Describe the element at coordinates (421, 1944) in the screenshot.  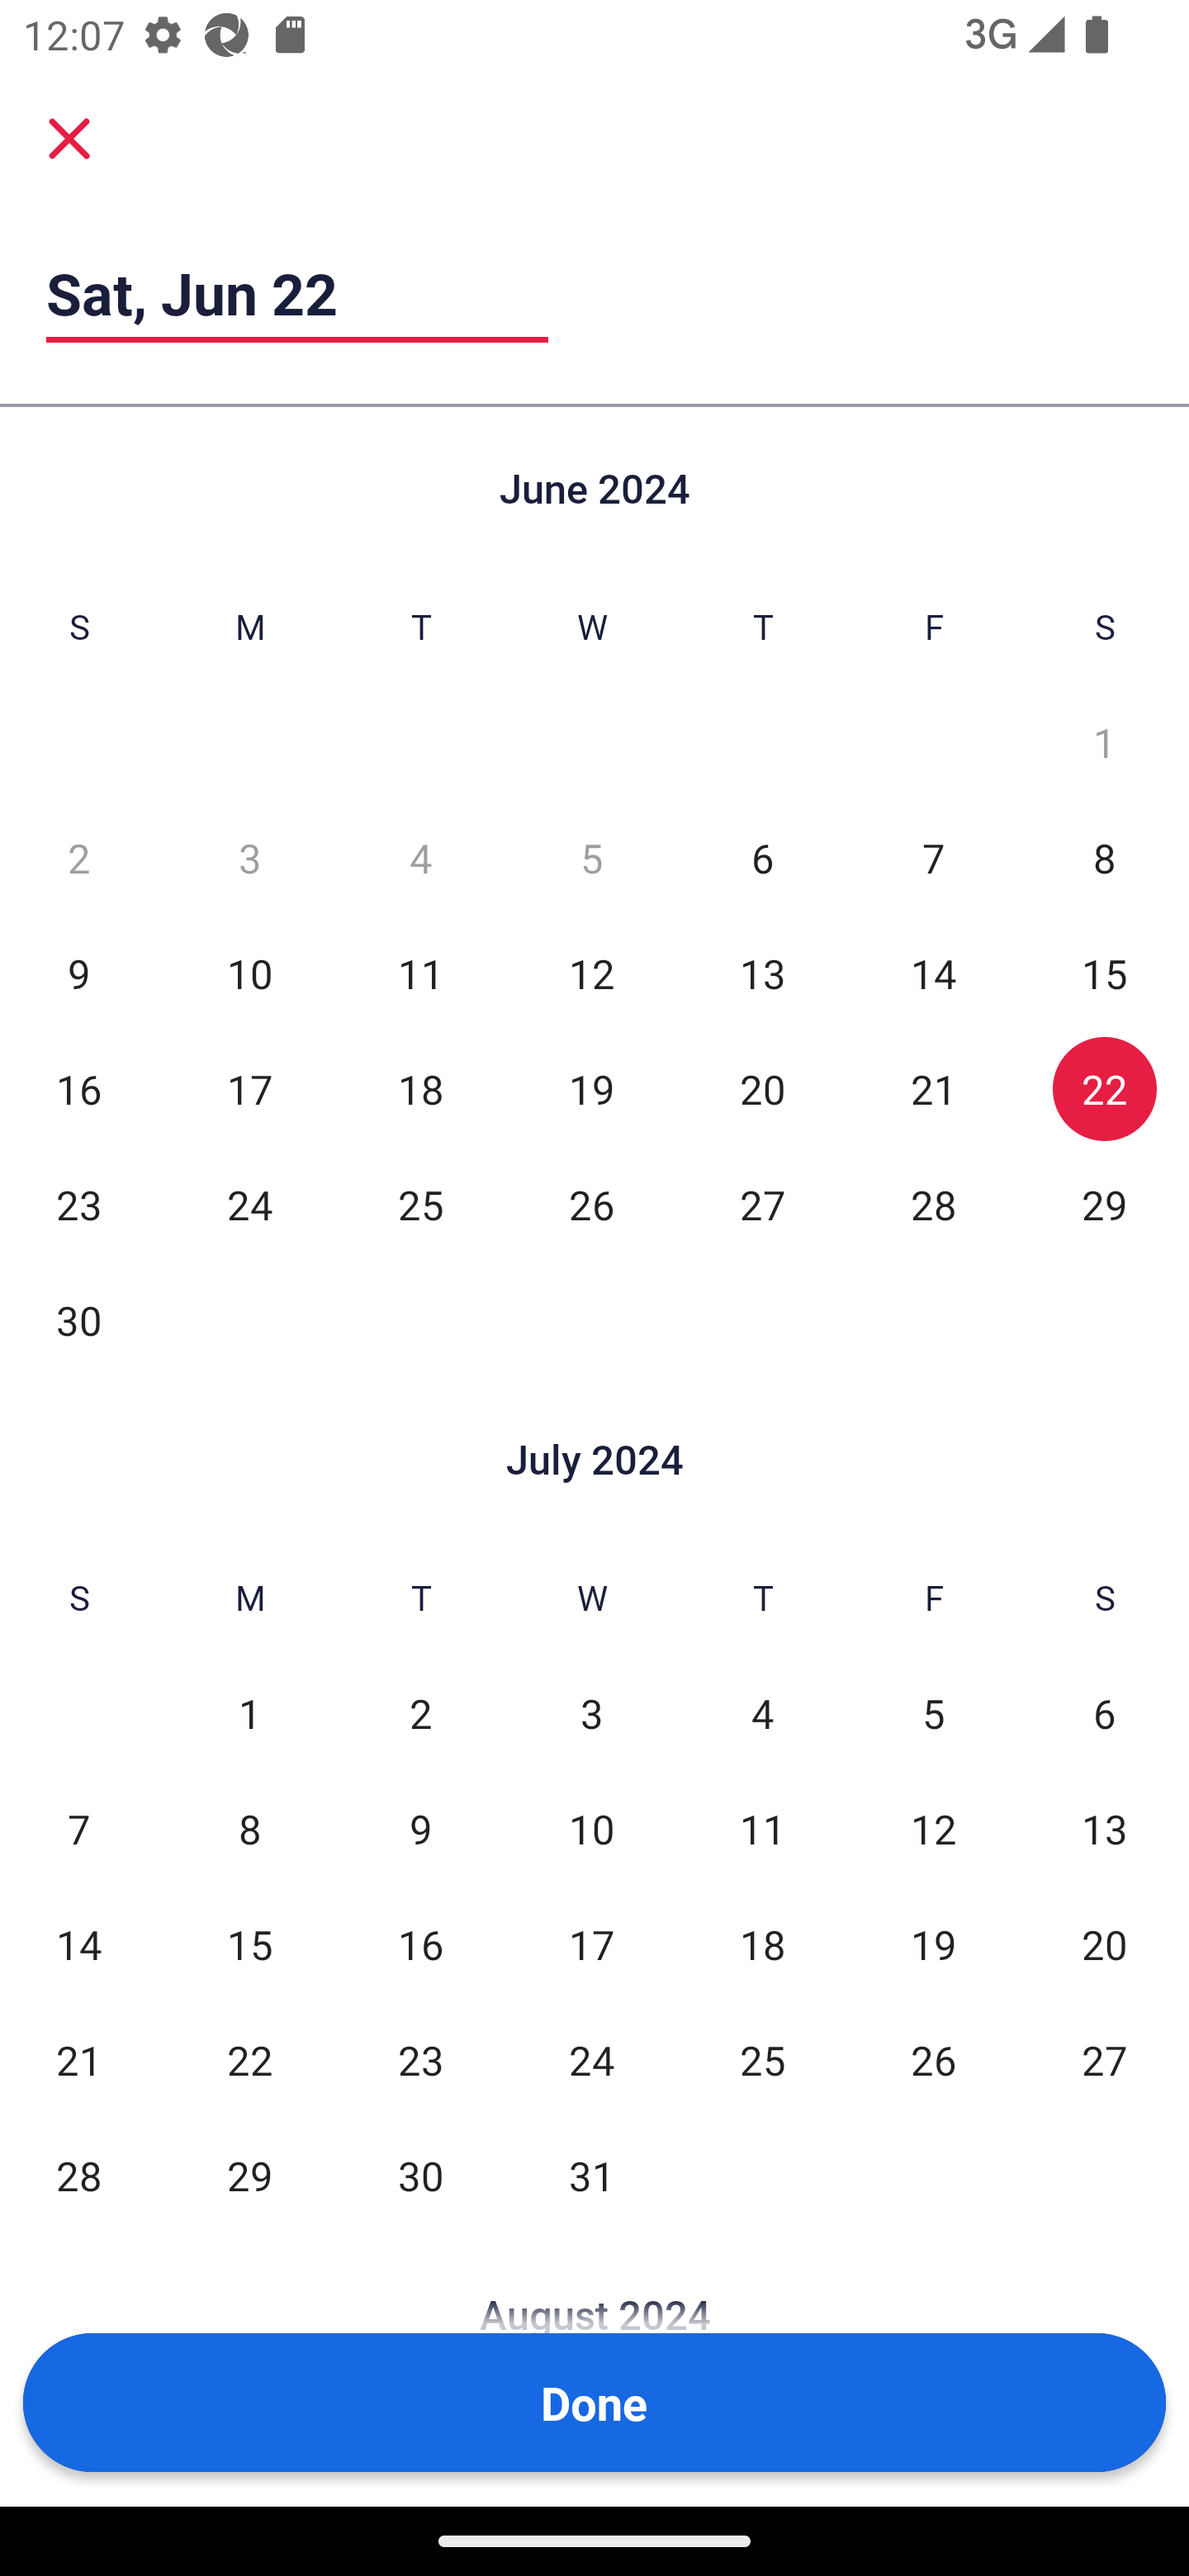
I see `16 Tue, Jul 16, Not Selected` at that location.